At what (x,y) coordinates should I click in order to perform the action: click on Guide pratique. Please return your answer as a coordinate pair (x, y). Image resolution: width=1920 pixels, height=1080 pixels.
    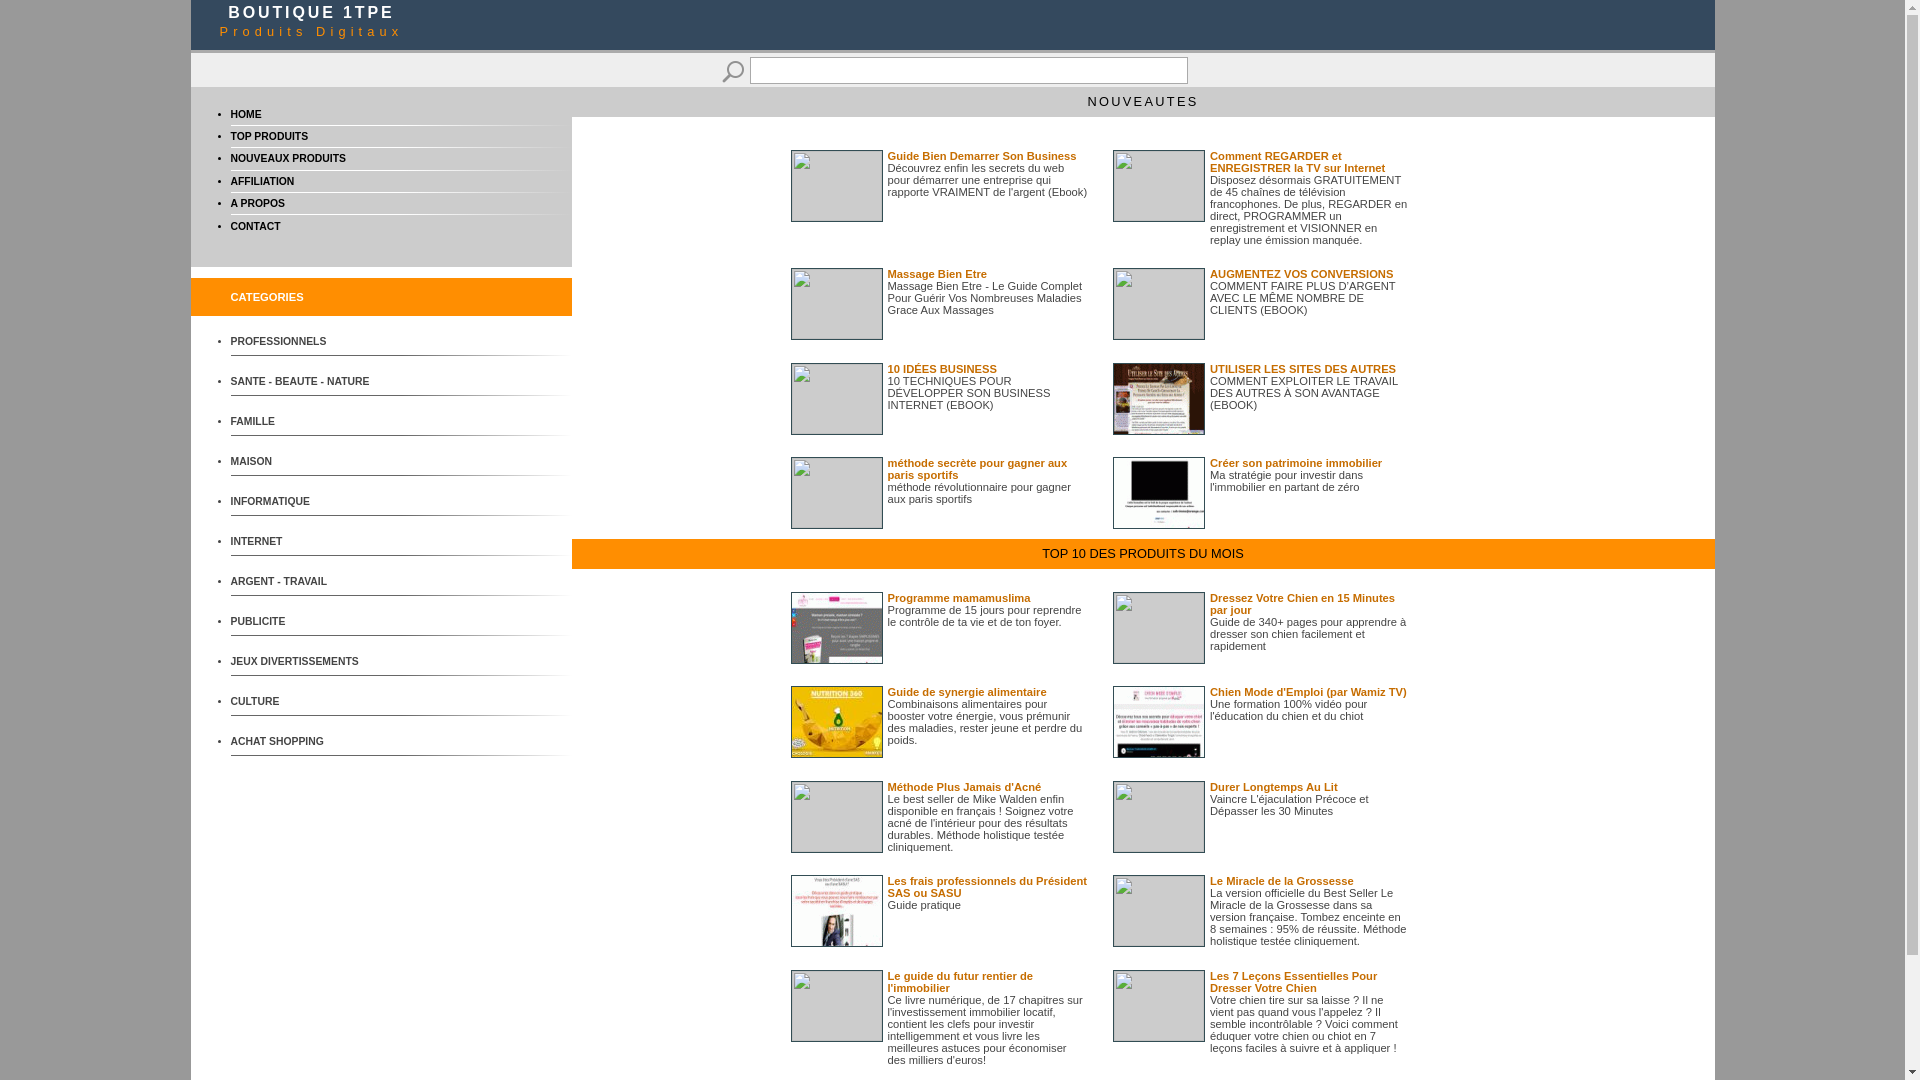
    Looking at the image, I should click on (924, 905).